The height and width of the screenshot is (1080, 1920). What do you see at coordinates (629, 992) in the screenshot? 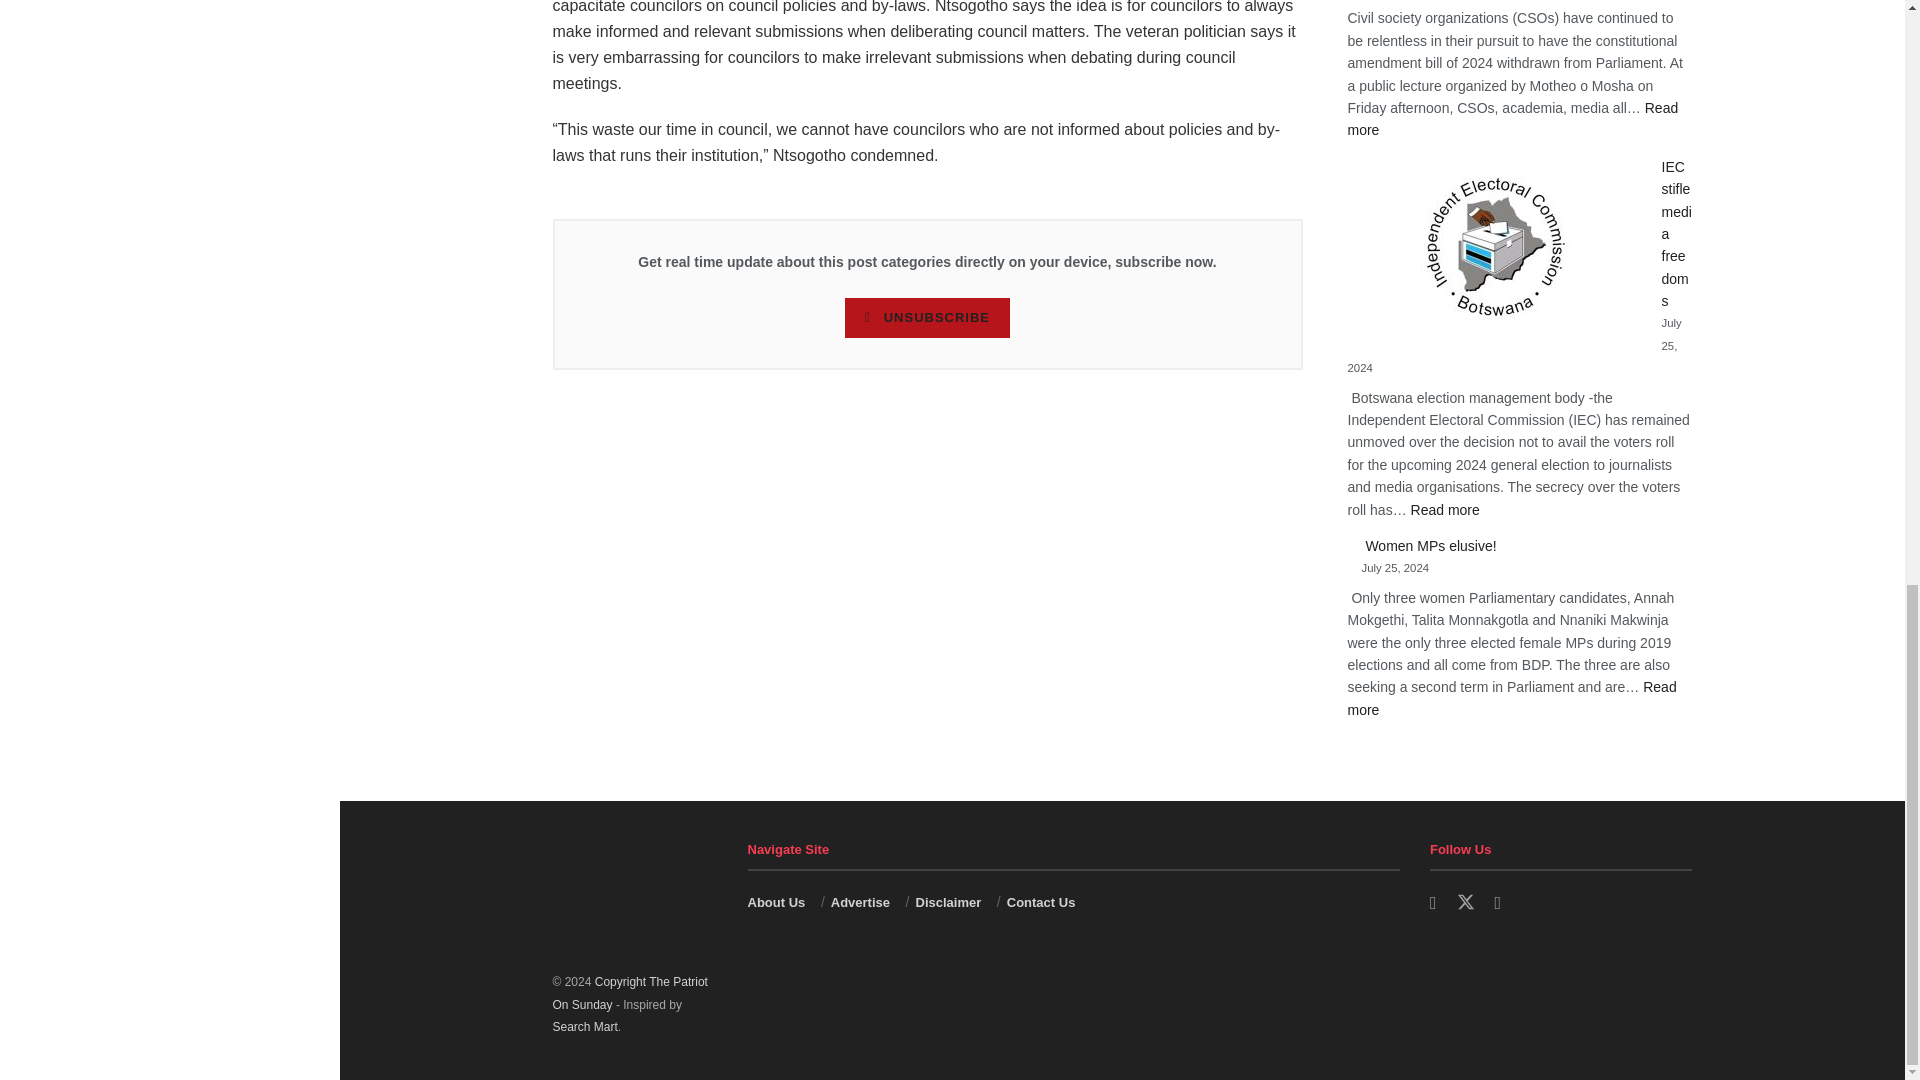
I see `The Patriot Sunday News` at bounding box center [629, 992].